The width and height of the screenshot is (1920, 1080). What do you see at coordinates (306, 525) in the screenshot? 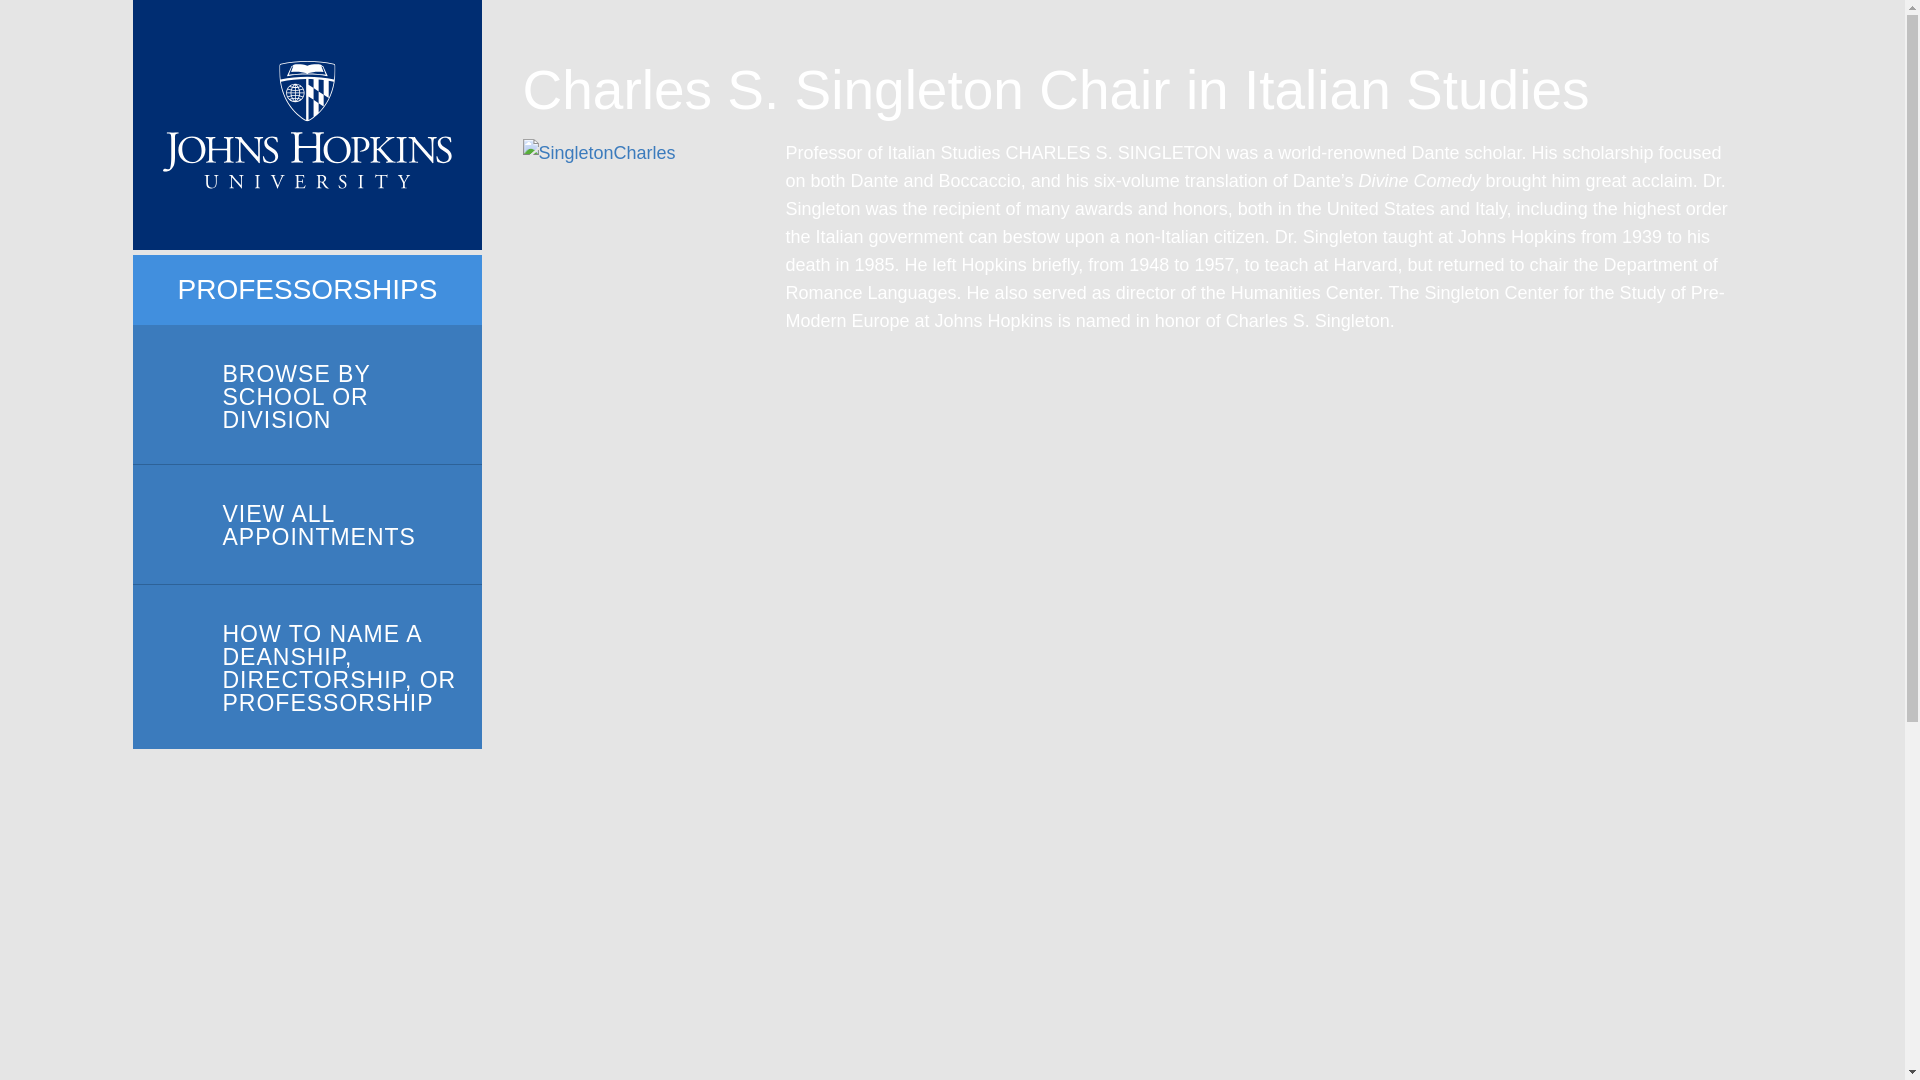
I see `VIEW ALL APPOINTMENTS` at bounding box center [306, 525].